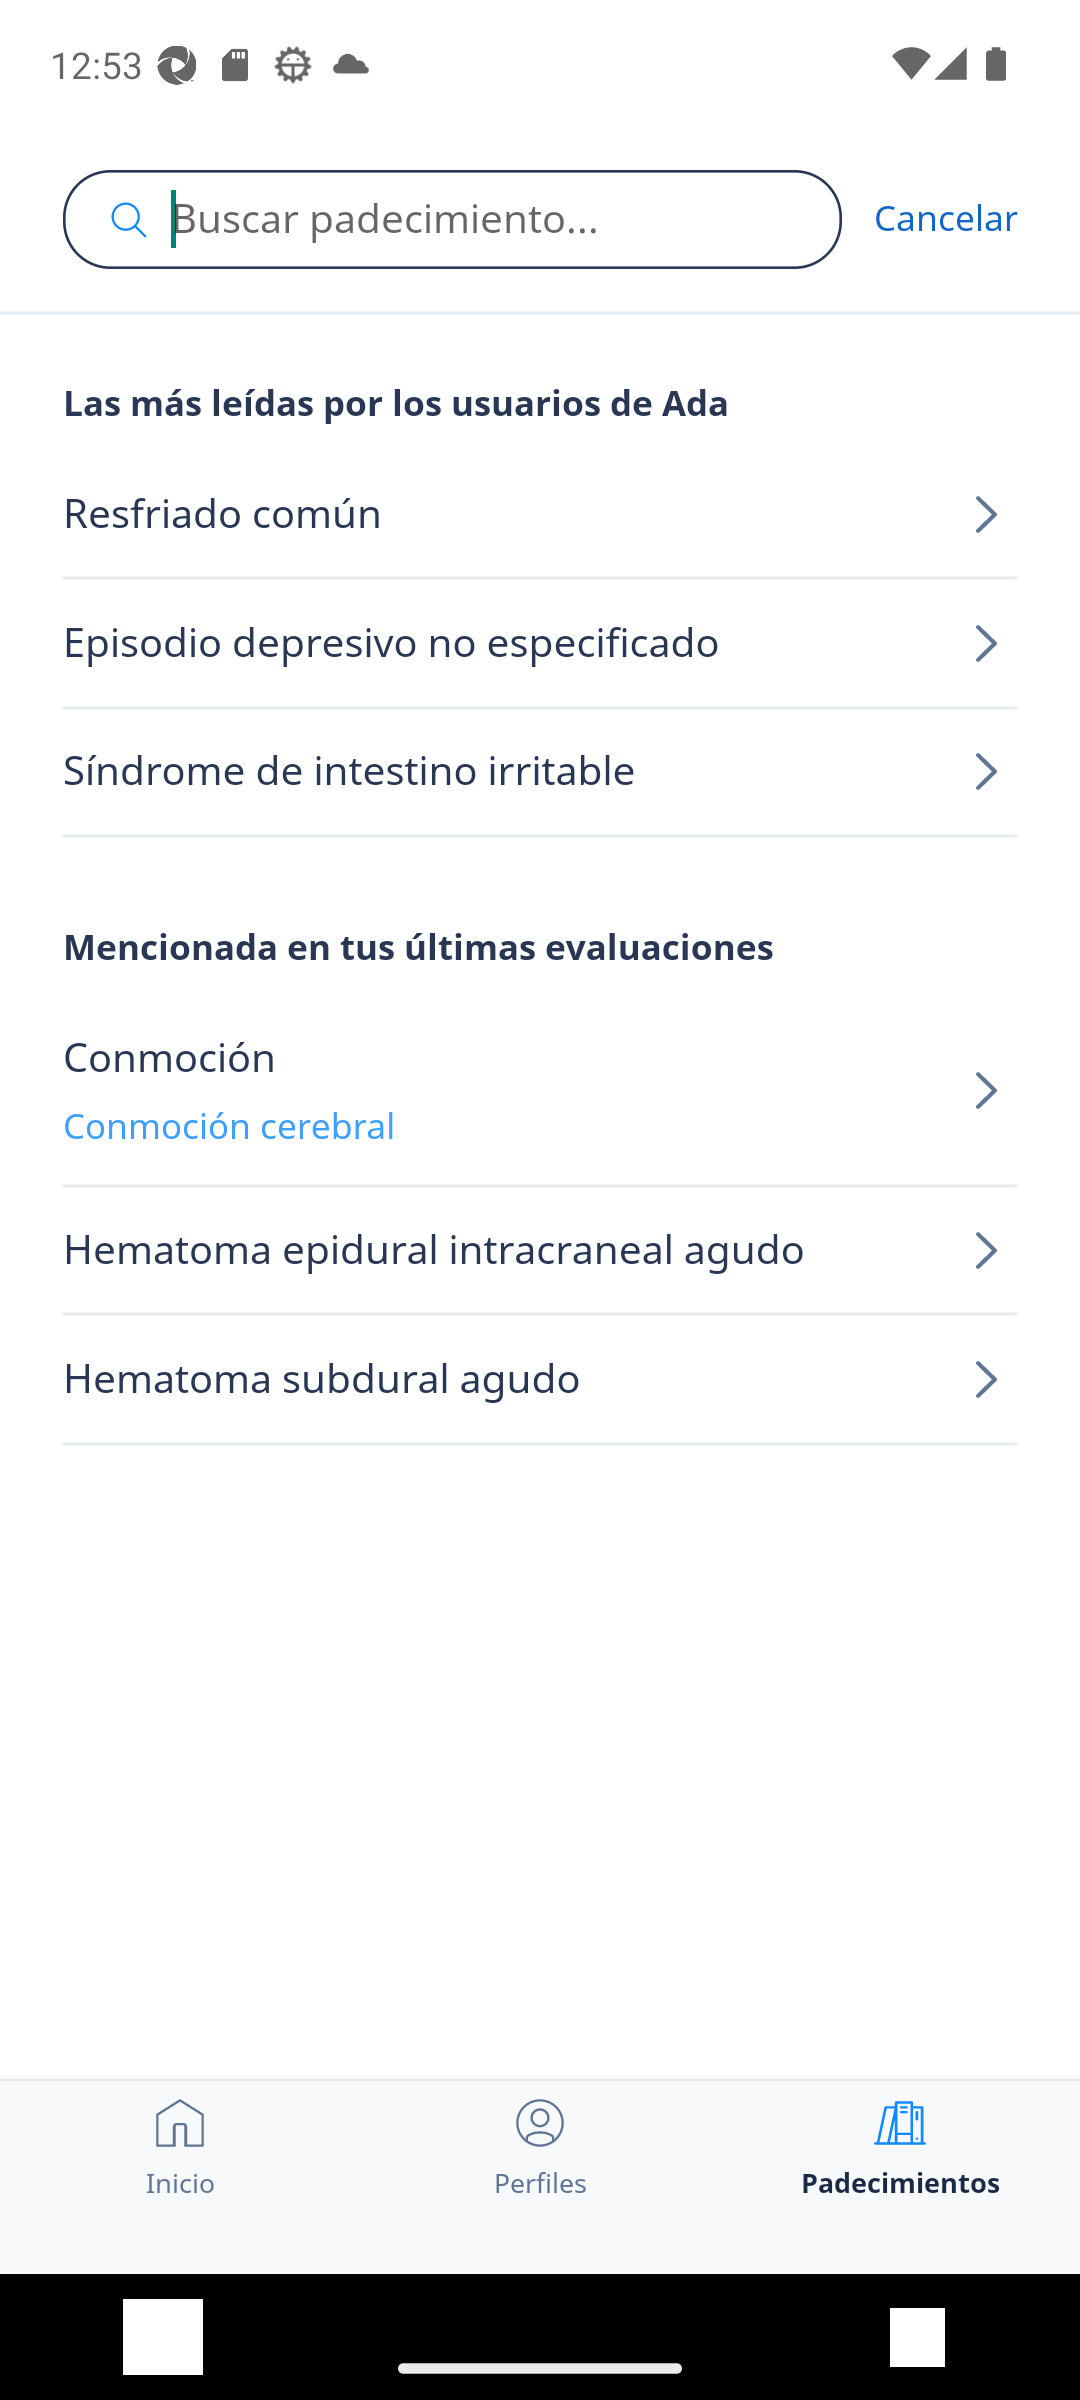  Describe the element at coordinates (540, 1252) in the screenshot. I see `Hematoma epidural intracraneal agudo` at that location.